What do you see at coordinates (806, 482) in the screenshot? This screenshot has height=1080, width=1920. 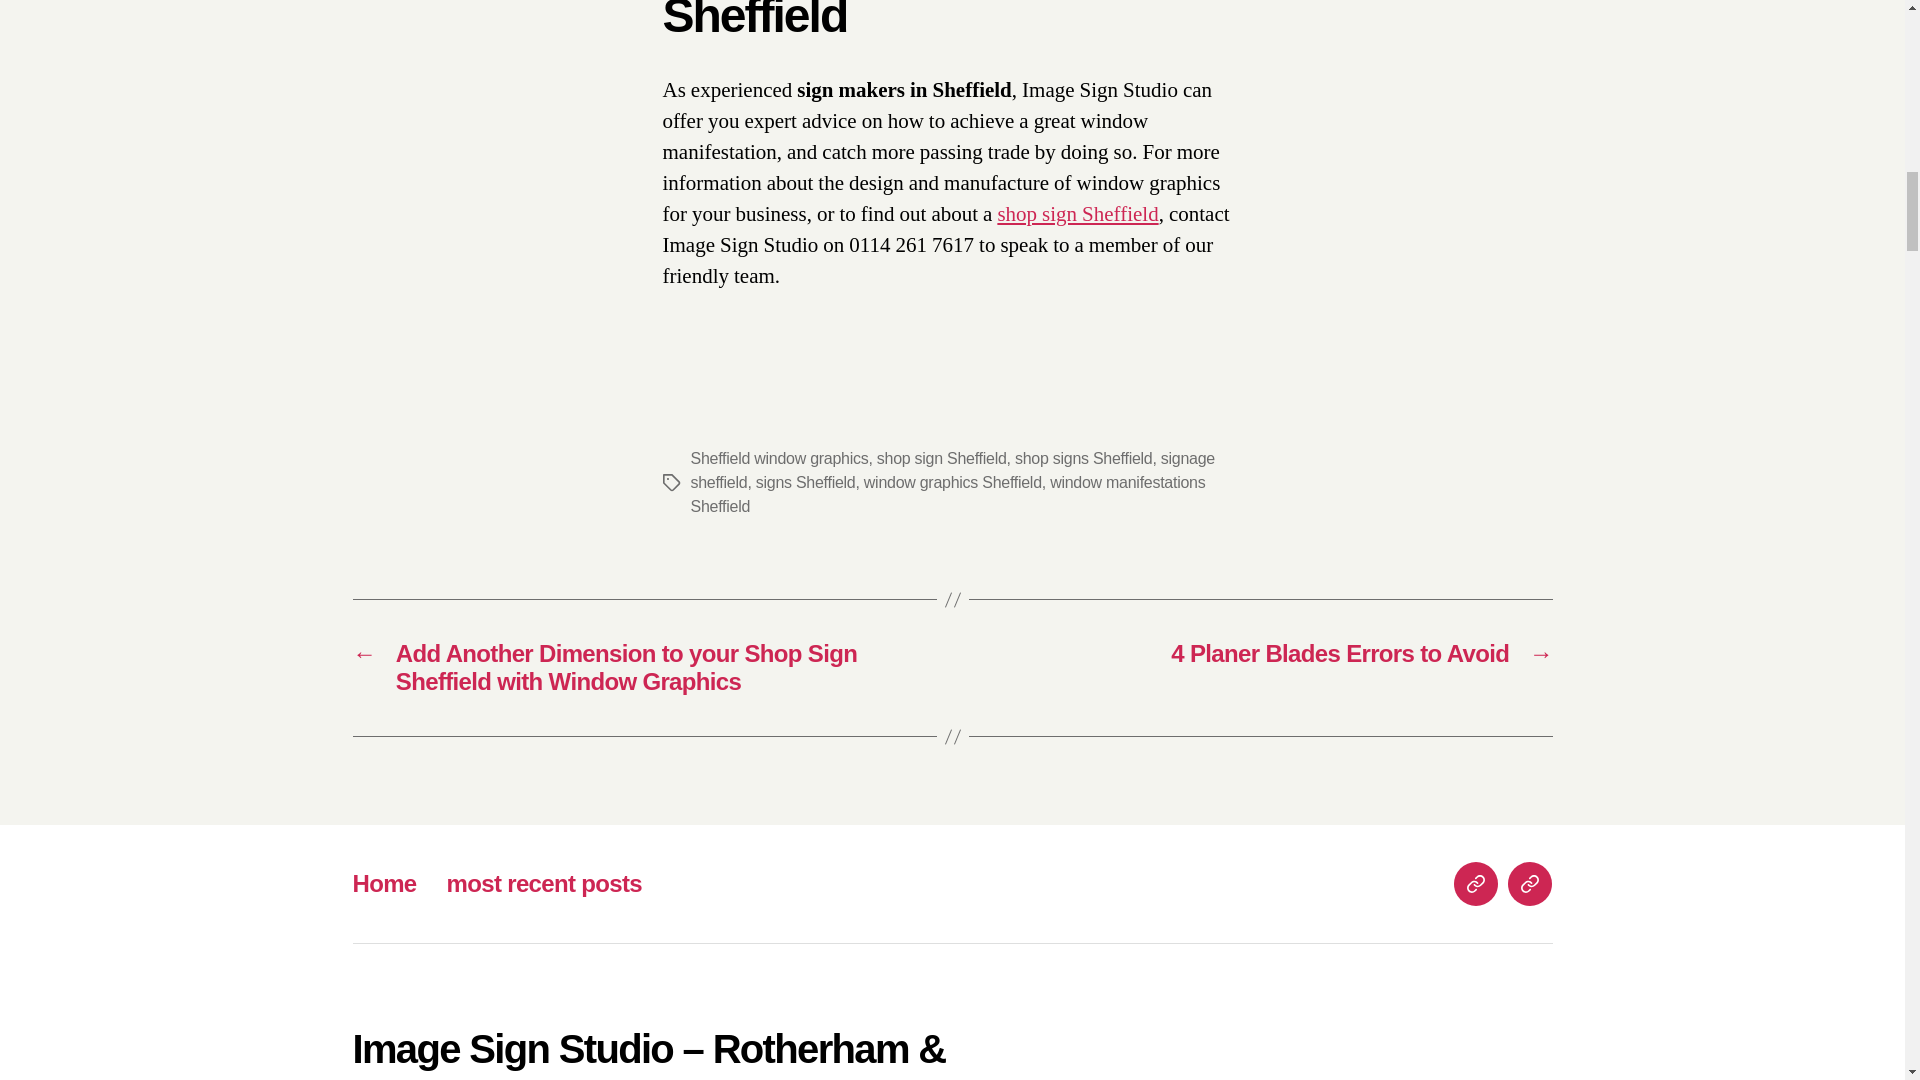 I see `signs Sheffield` at bounding box center [806, 482].